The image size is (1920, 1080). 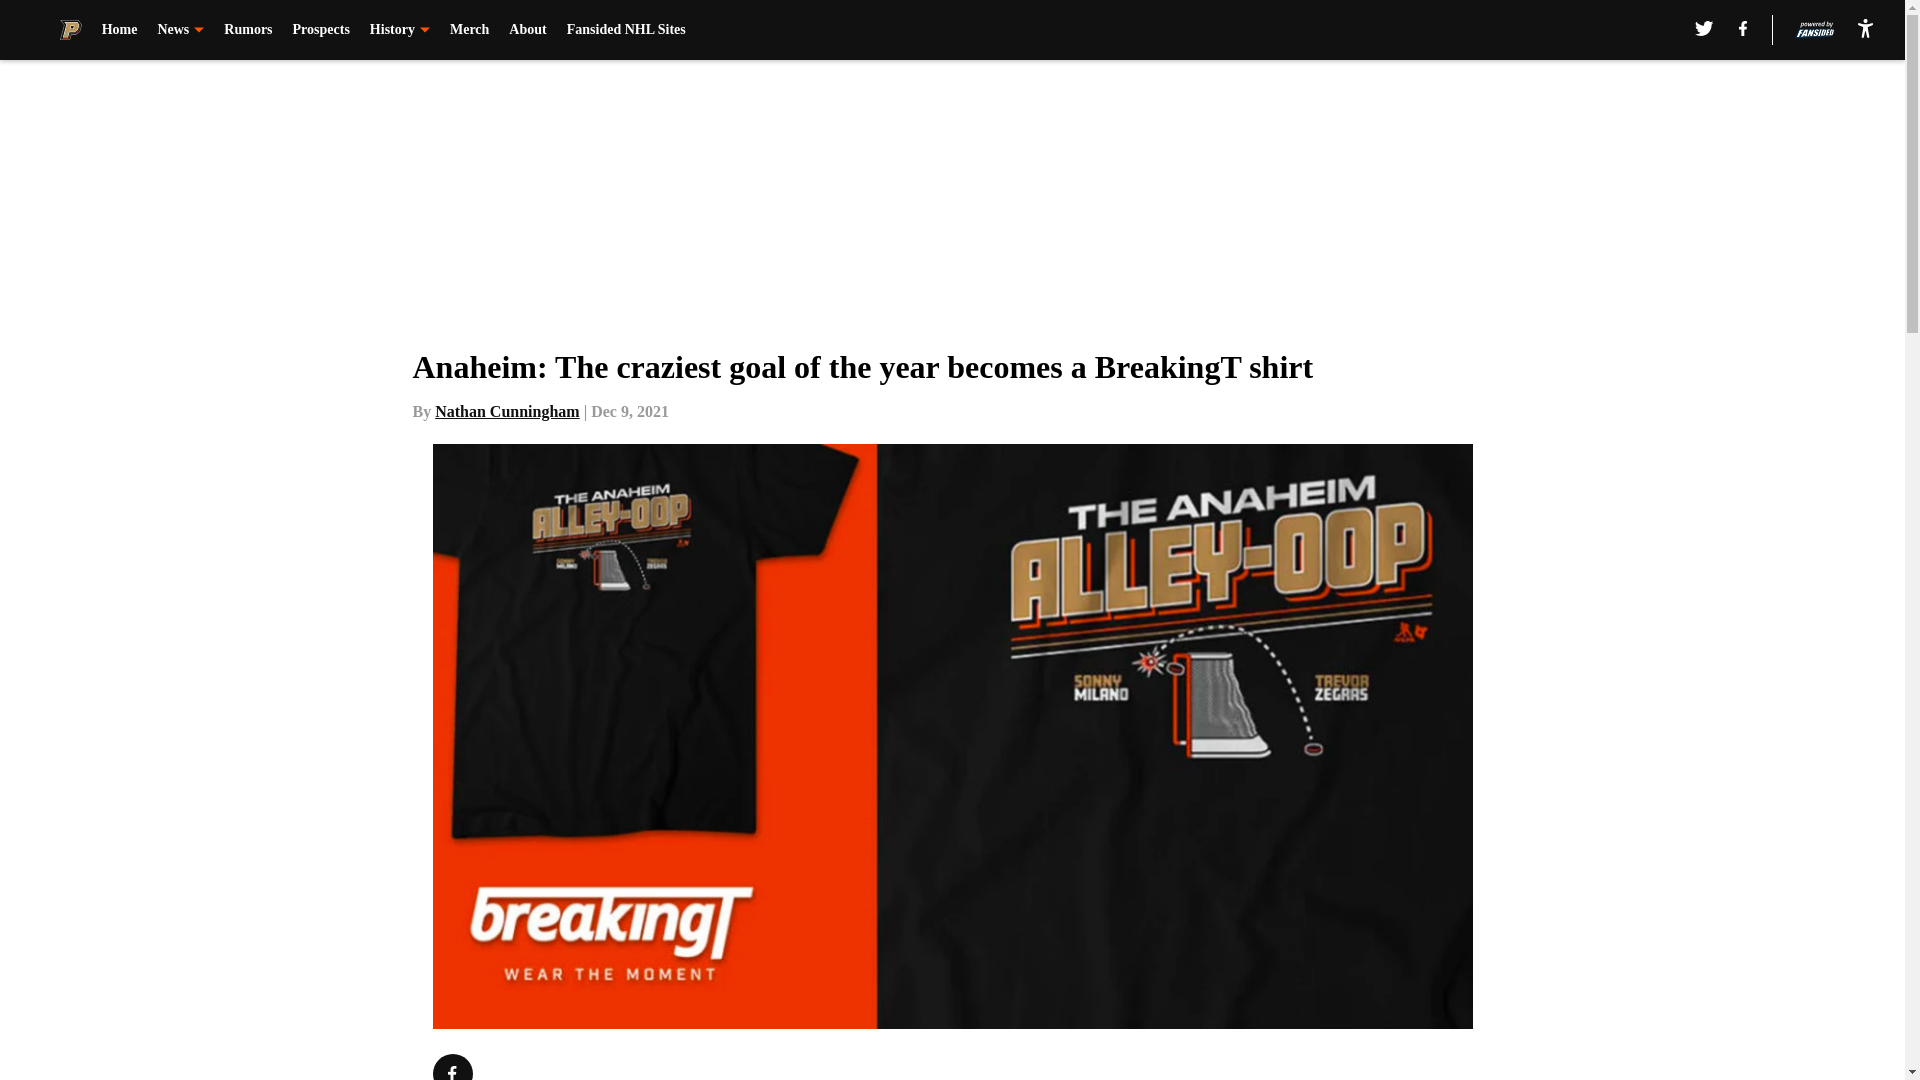 I want to click on Rumors, so click(x=248, y=30).